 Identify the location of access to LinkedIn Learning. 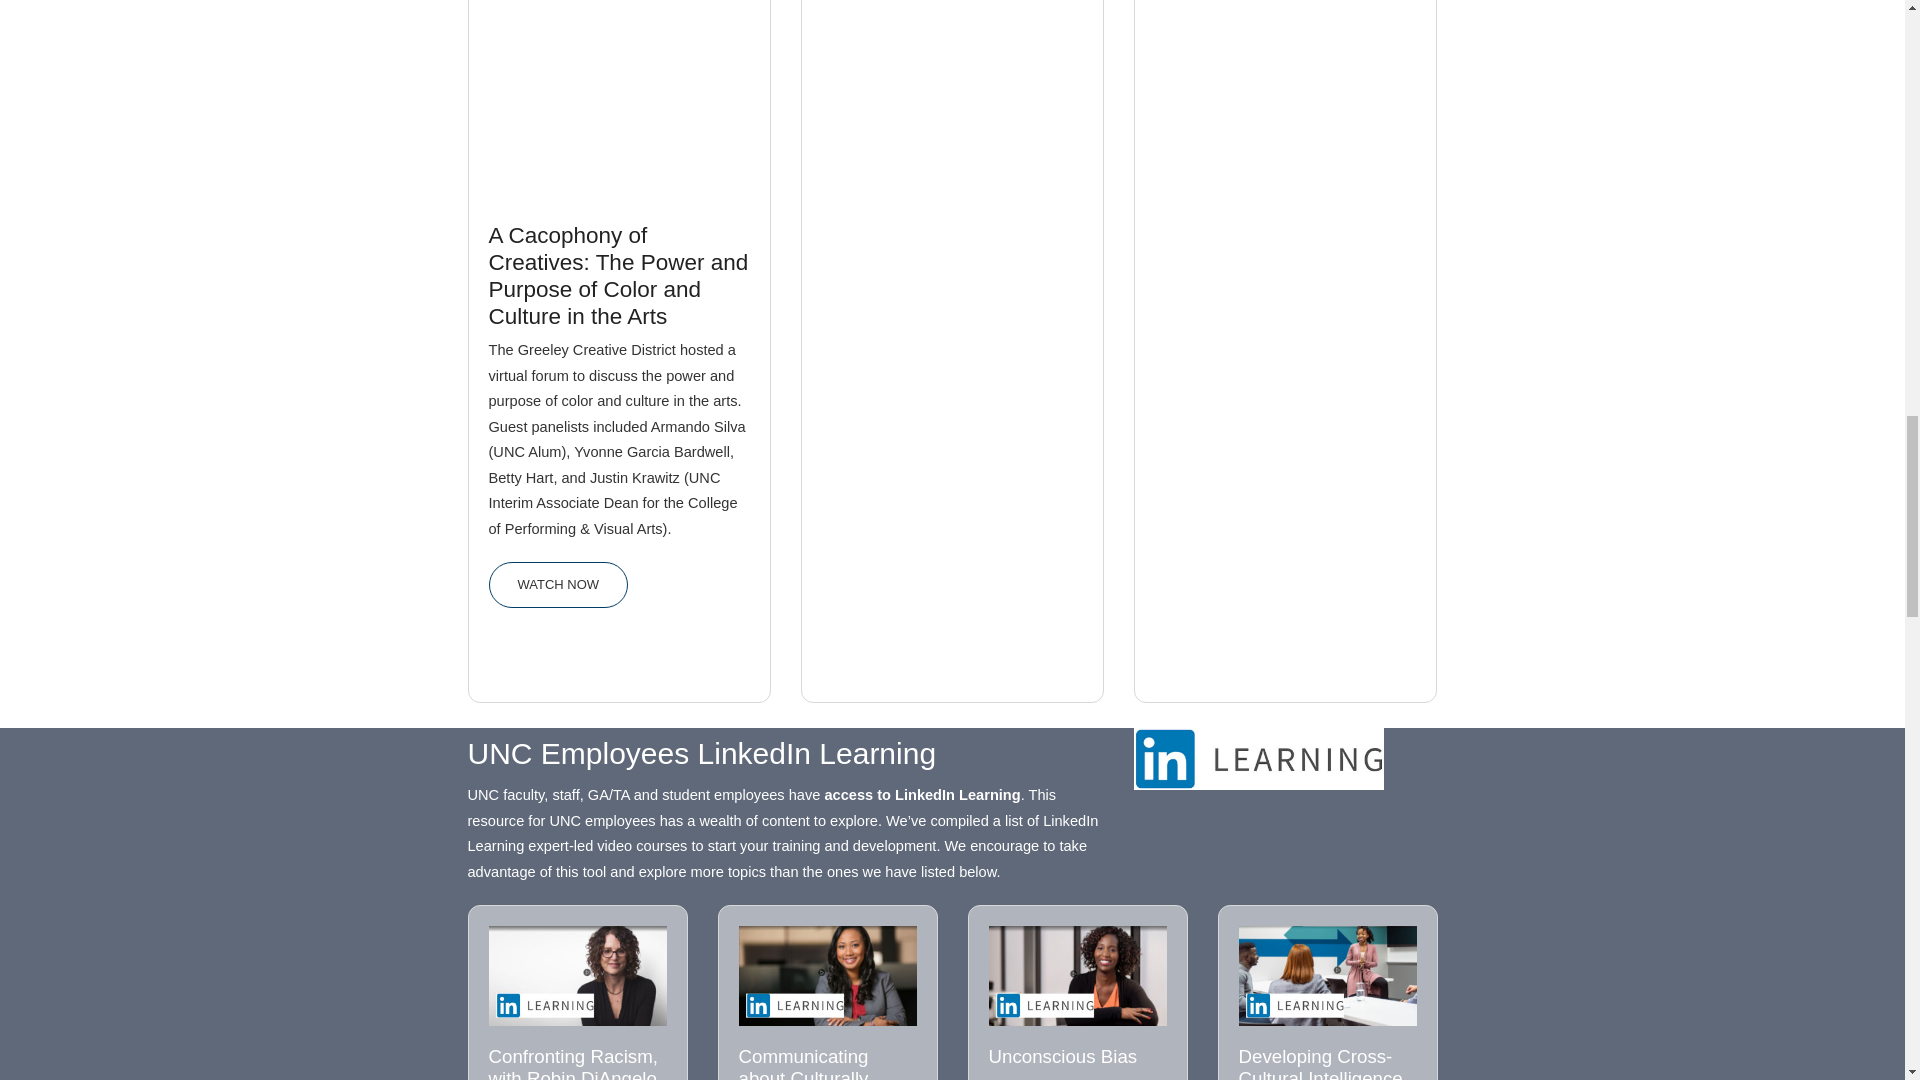
(921, 795).